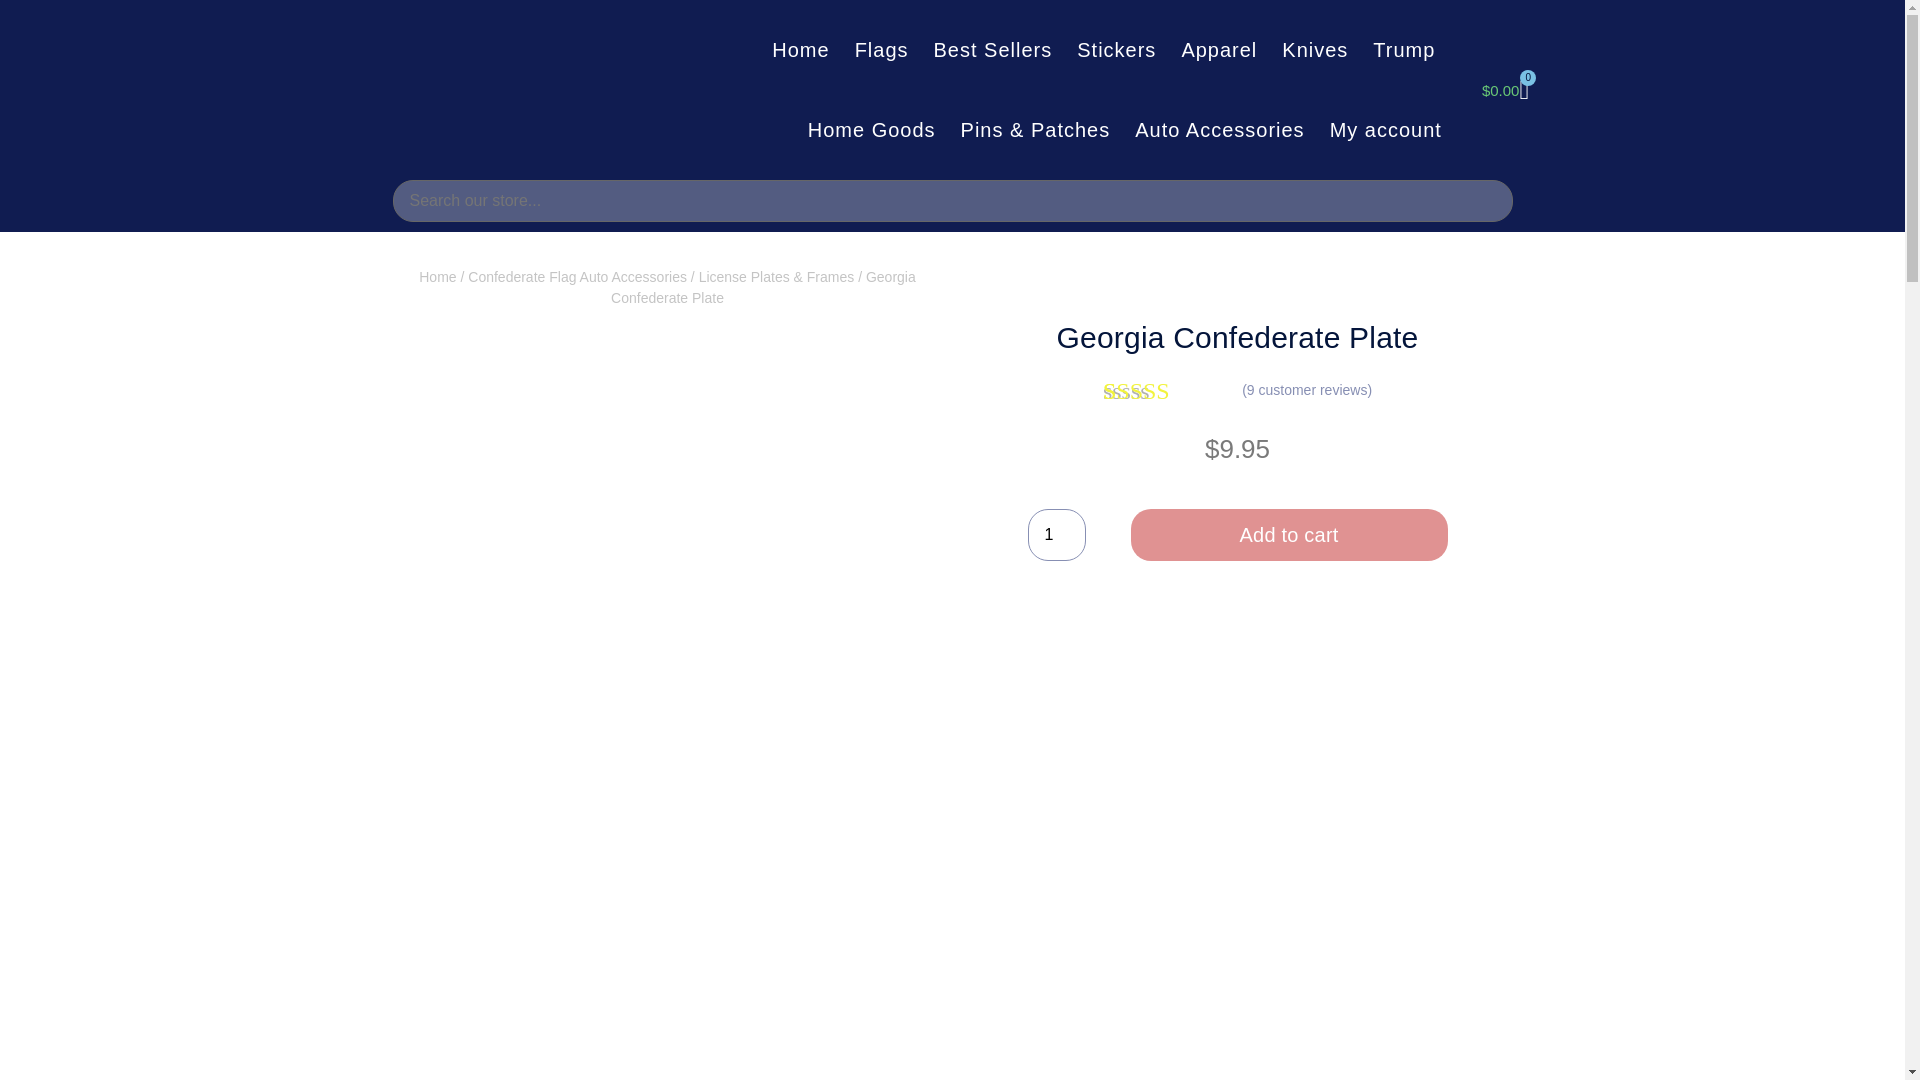 Image resolution: width=1920 pixels, height=1080 pixels. I want to click on Home Goods, so click(872, 129).